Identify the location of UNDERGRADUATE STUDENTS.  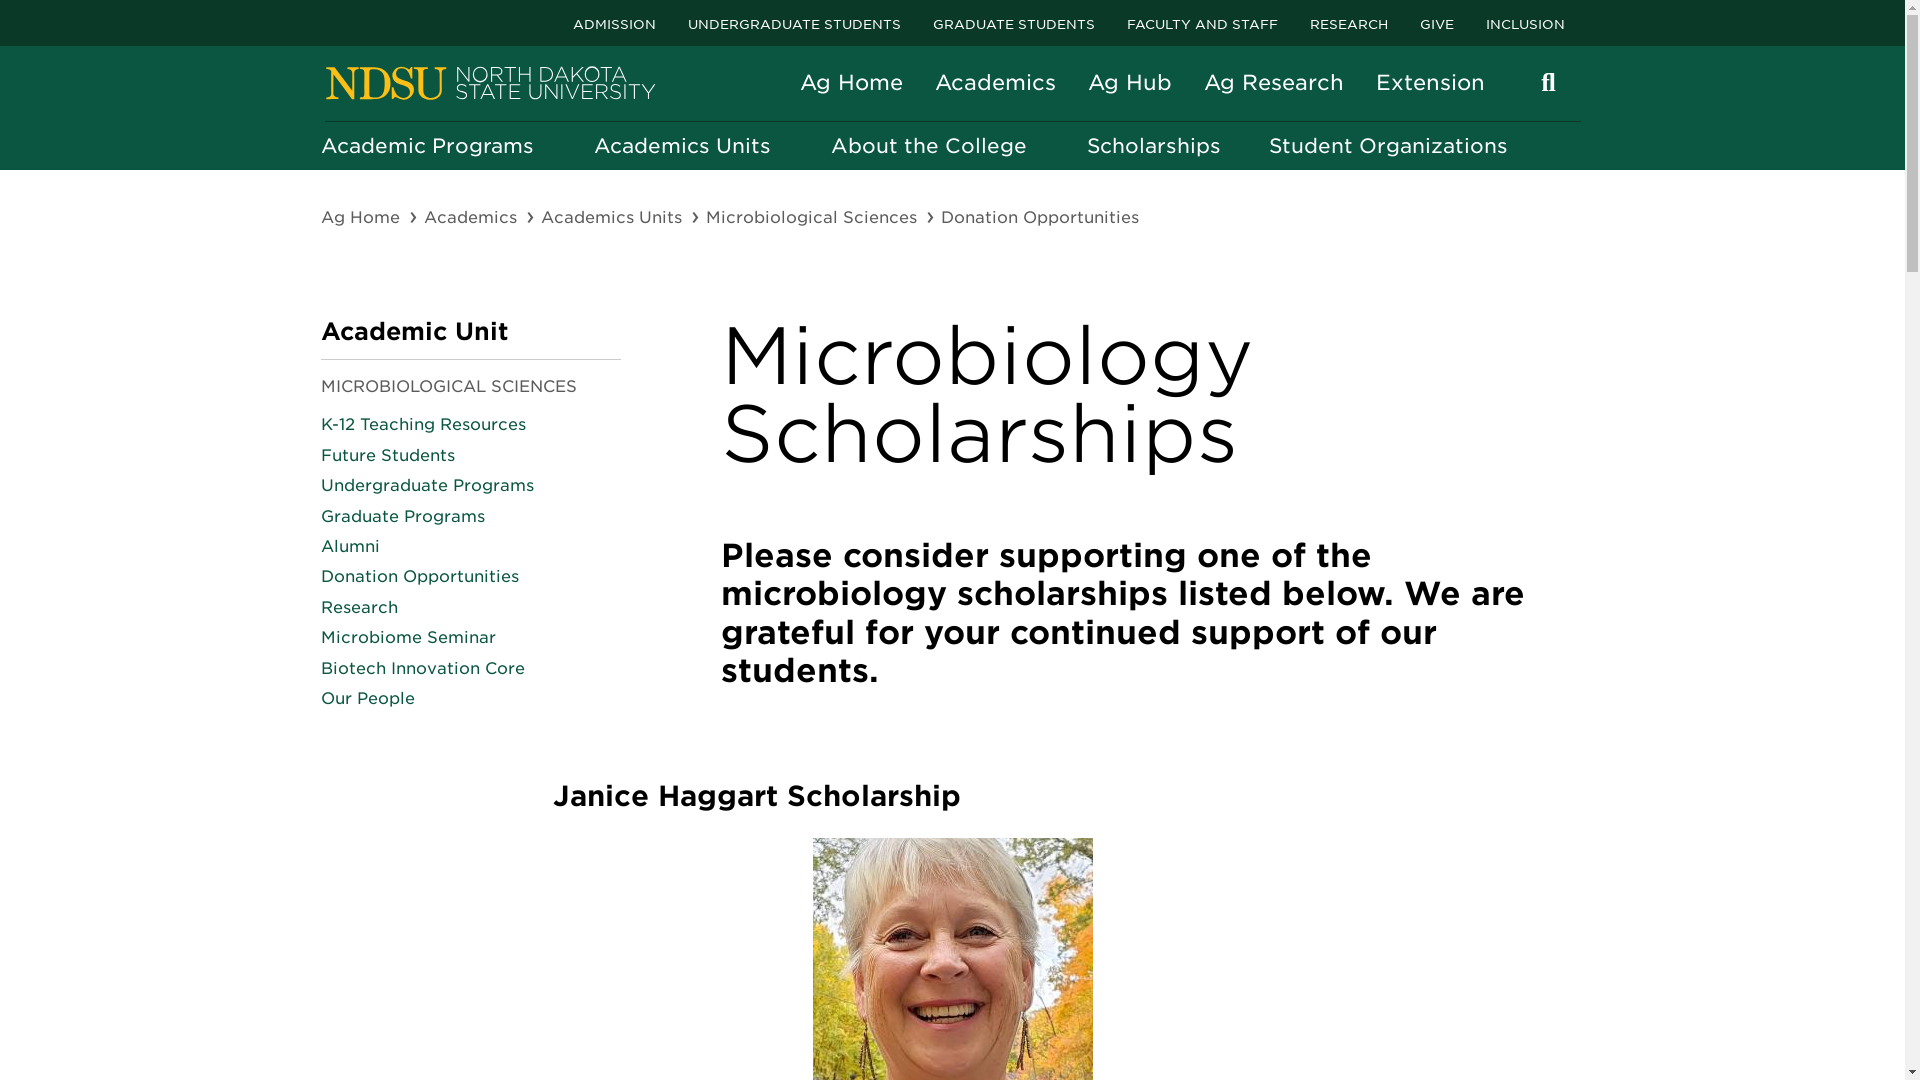
(794, 23).